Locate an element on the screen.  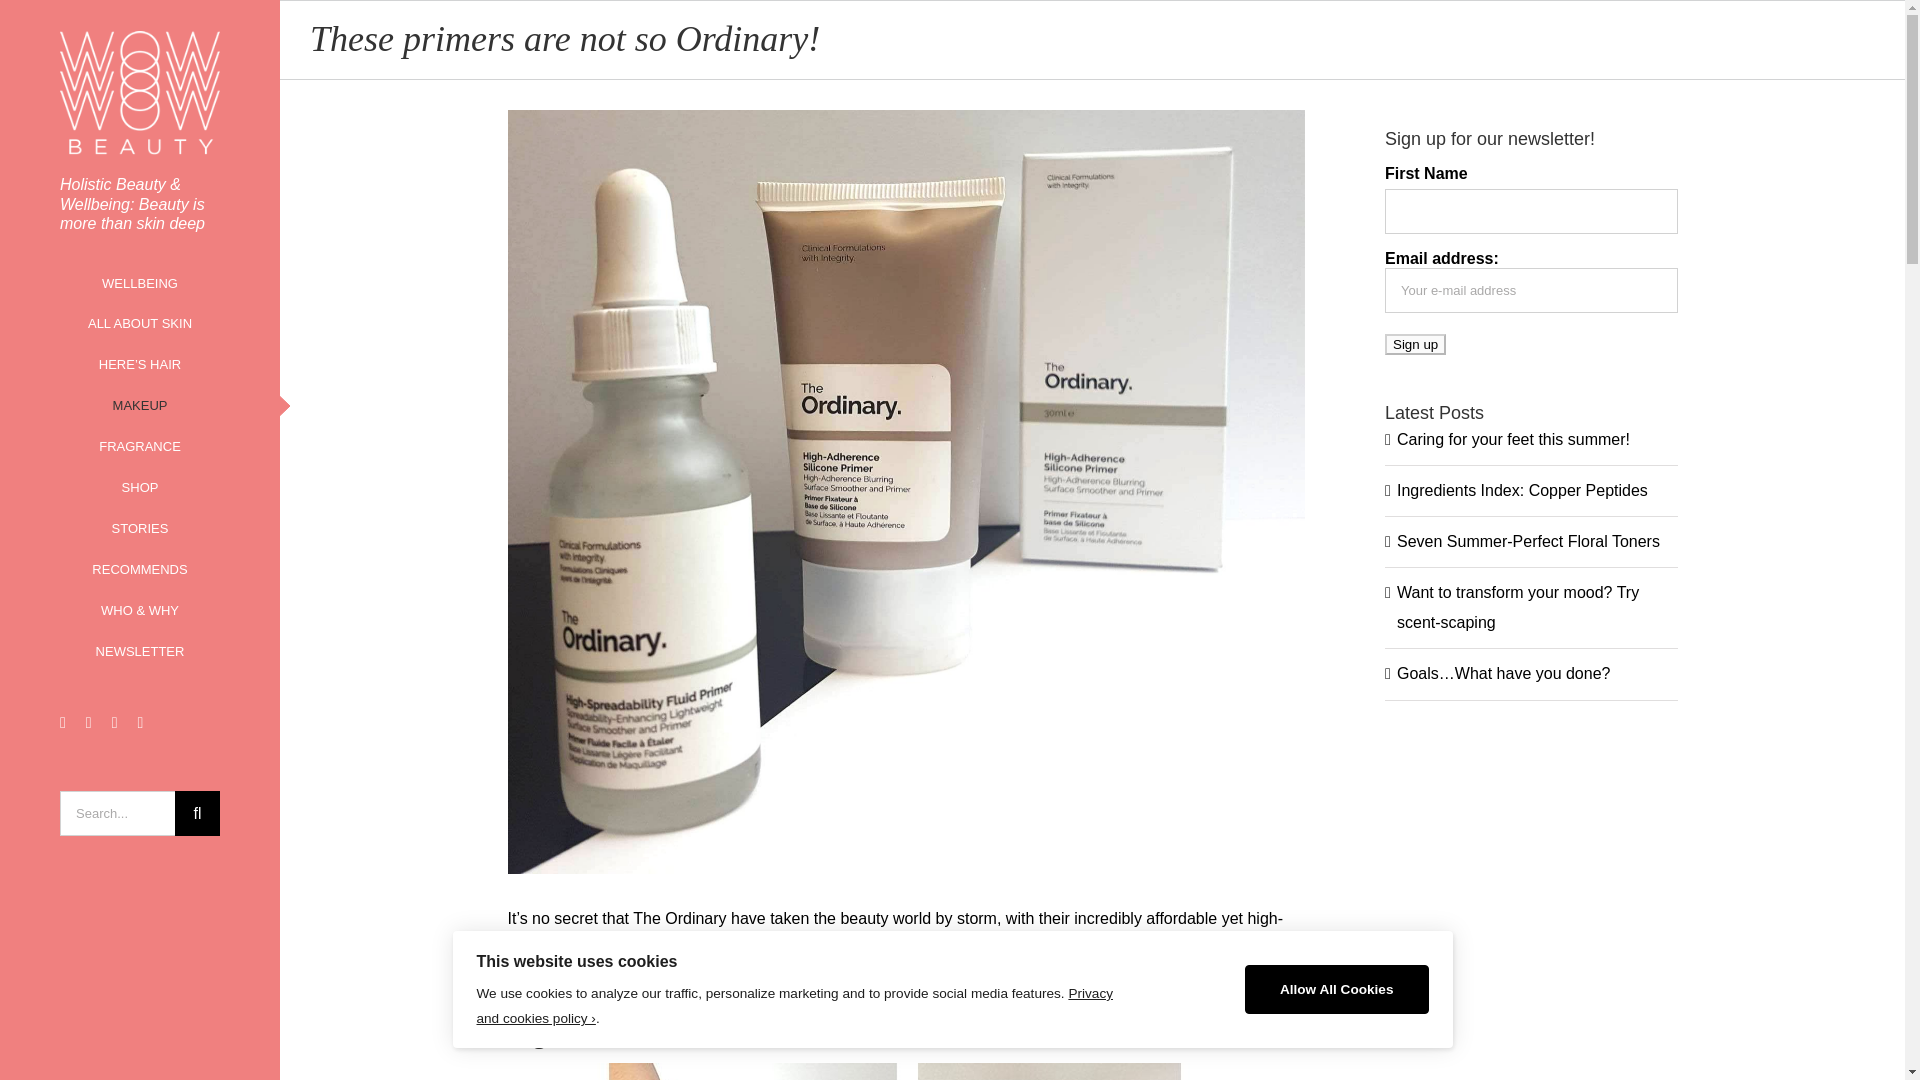
STORIES is located at coordinates (140, 528).